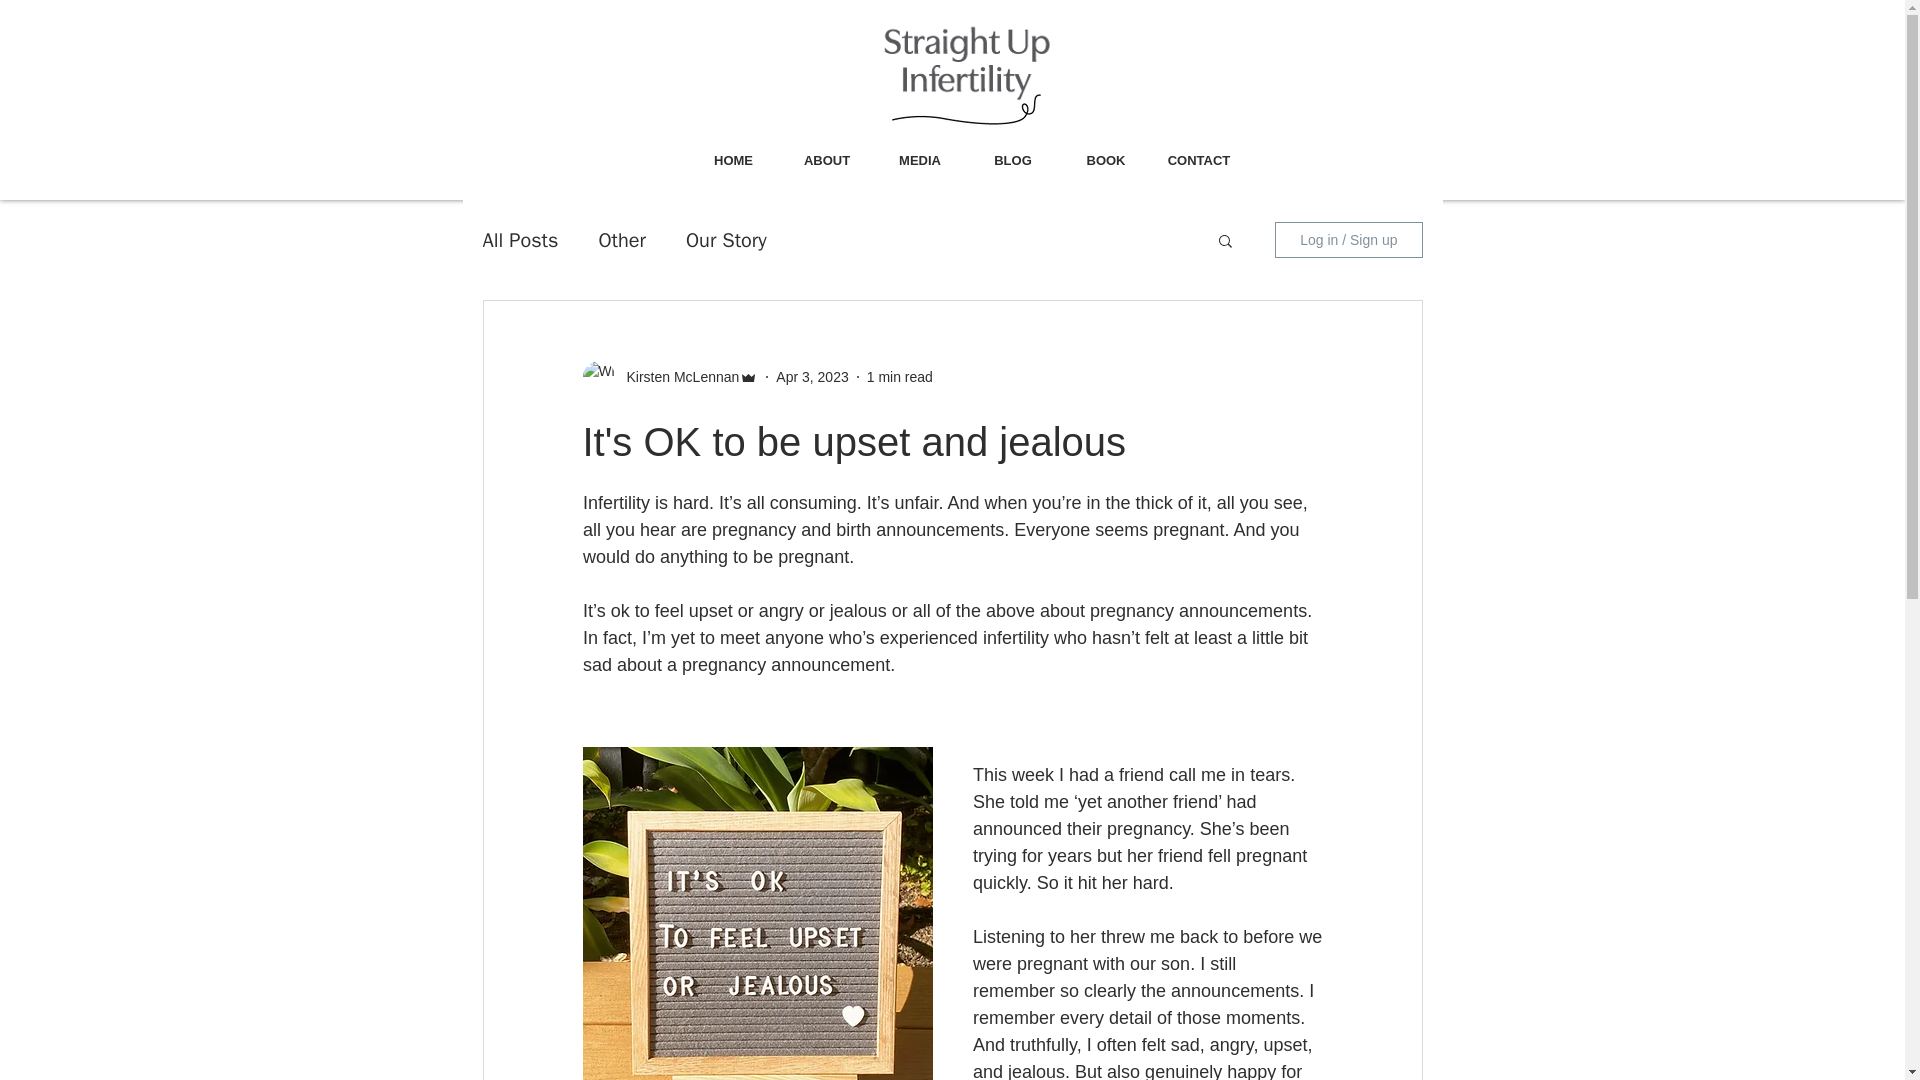 This screenshot has height=1080, width=1920. Describe the element at coordinates (900, 376) in the screenshot. I see `1 min read` at that location.